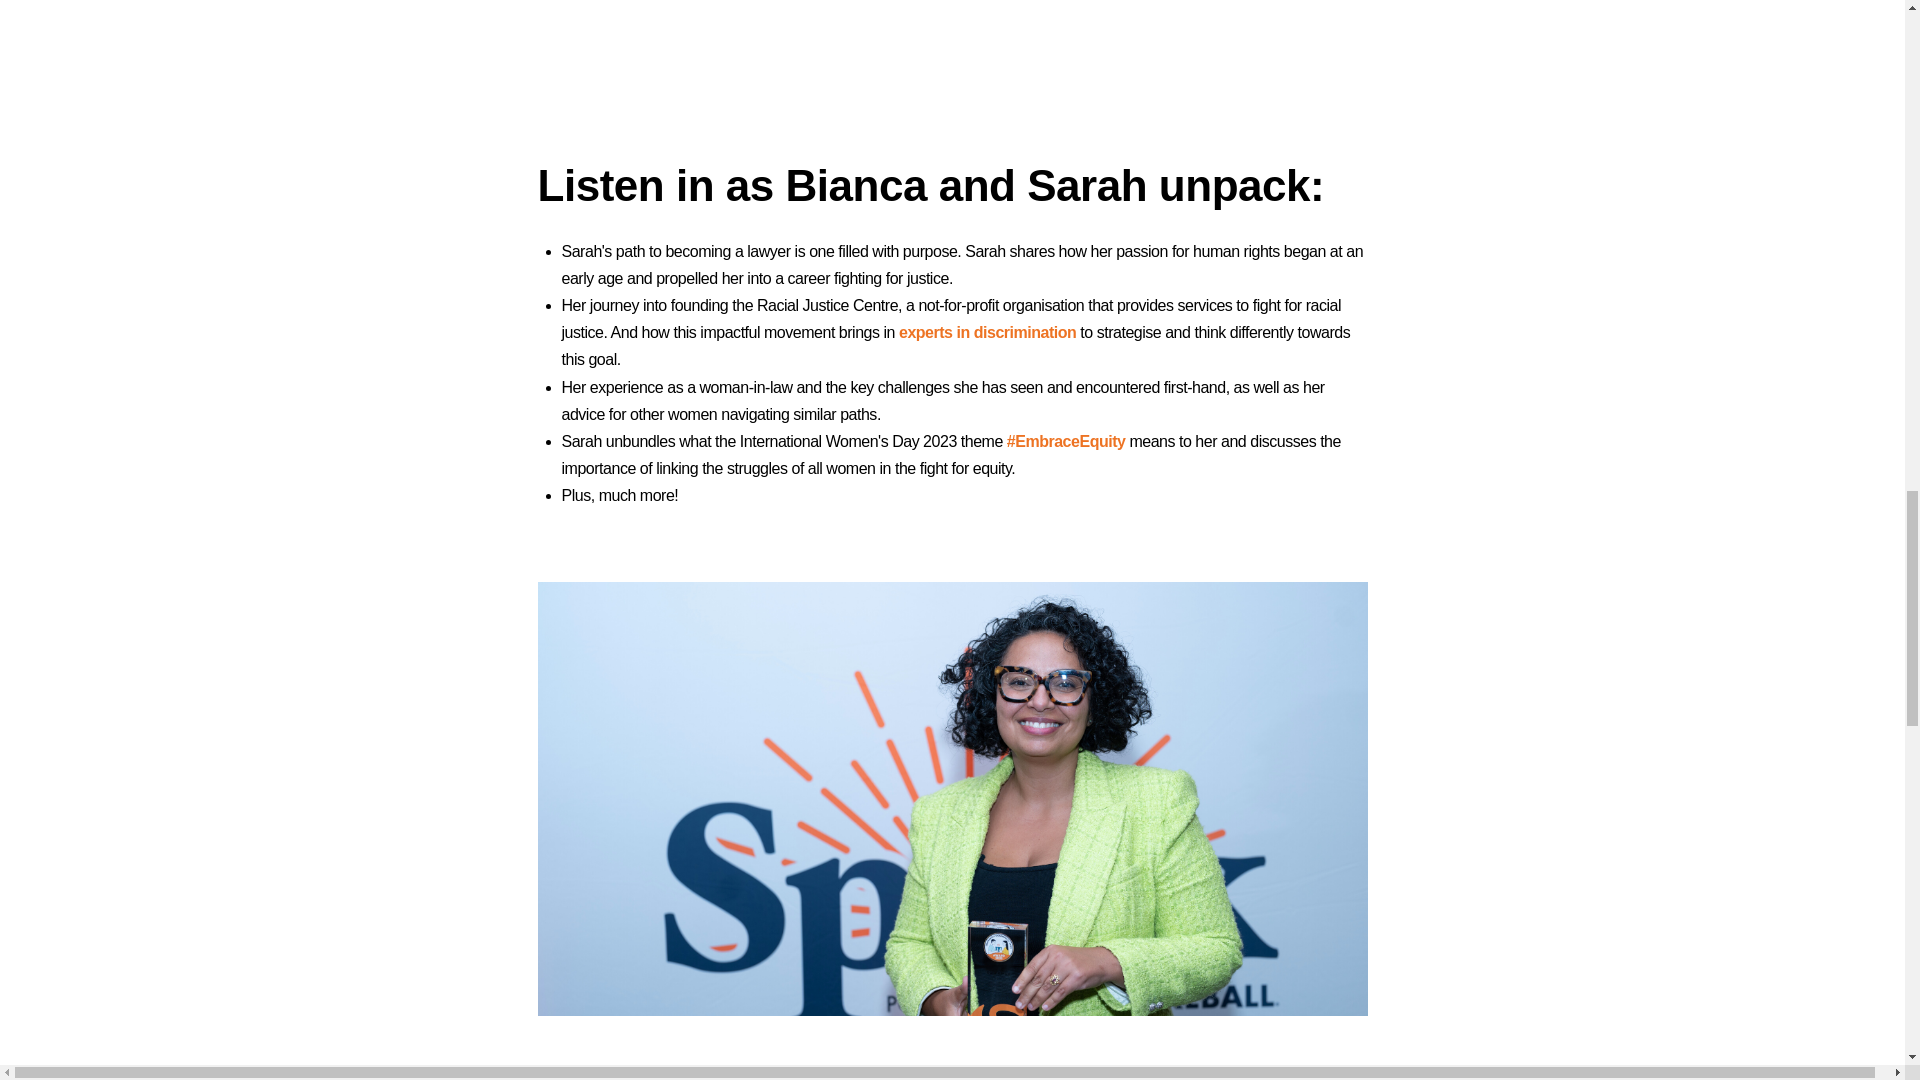 This screenshot has height=1080, width=1920. I want to click on Women-in-law embracing equity - Sarah Ibrahim, so click(952, 51).